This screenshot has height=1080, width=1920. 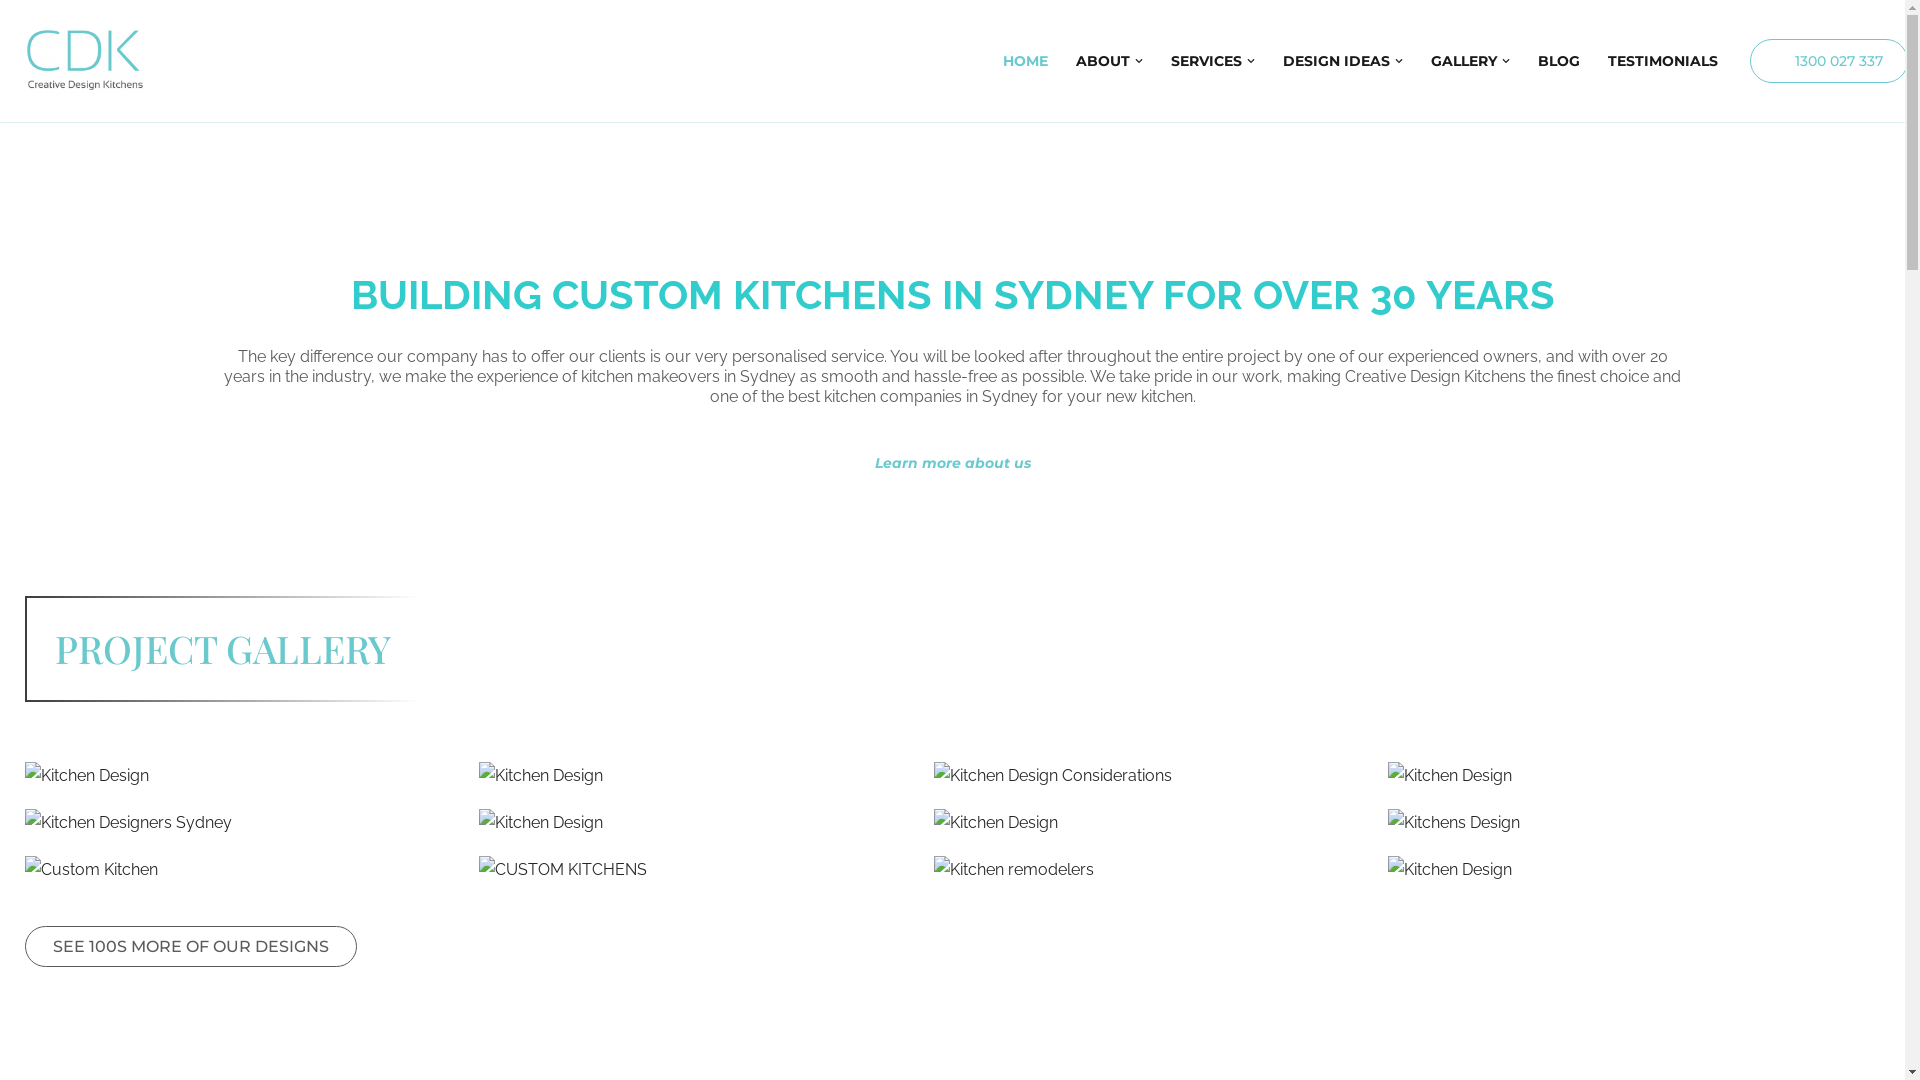 I want to click on Creative Design Kitchens, so click(x=85, y=61).